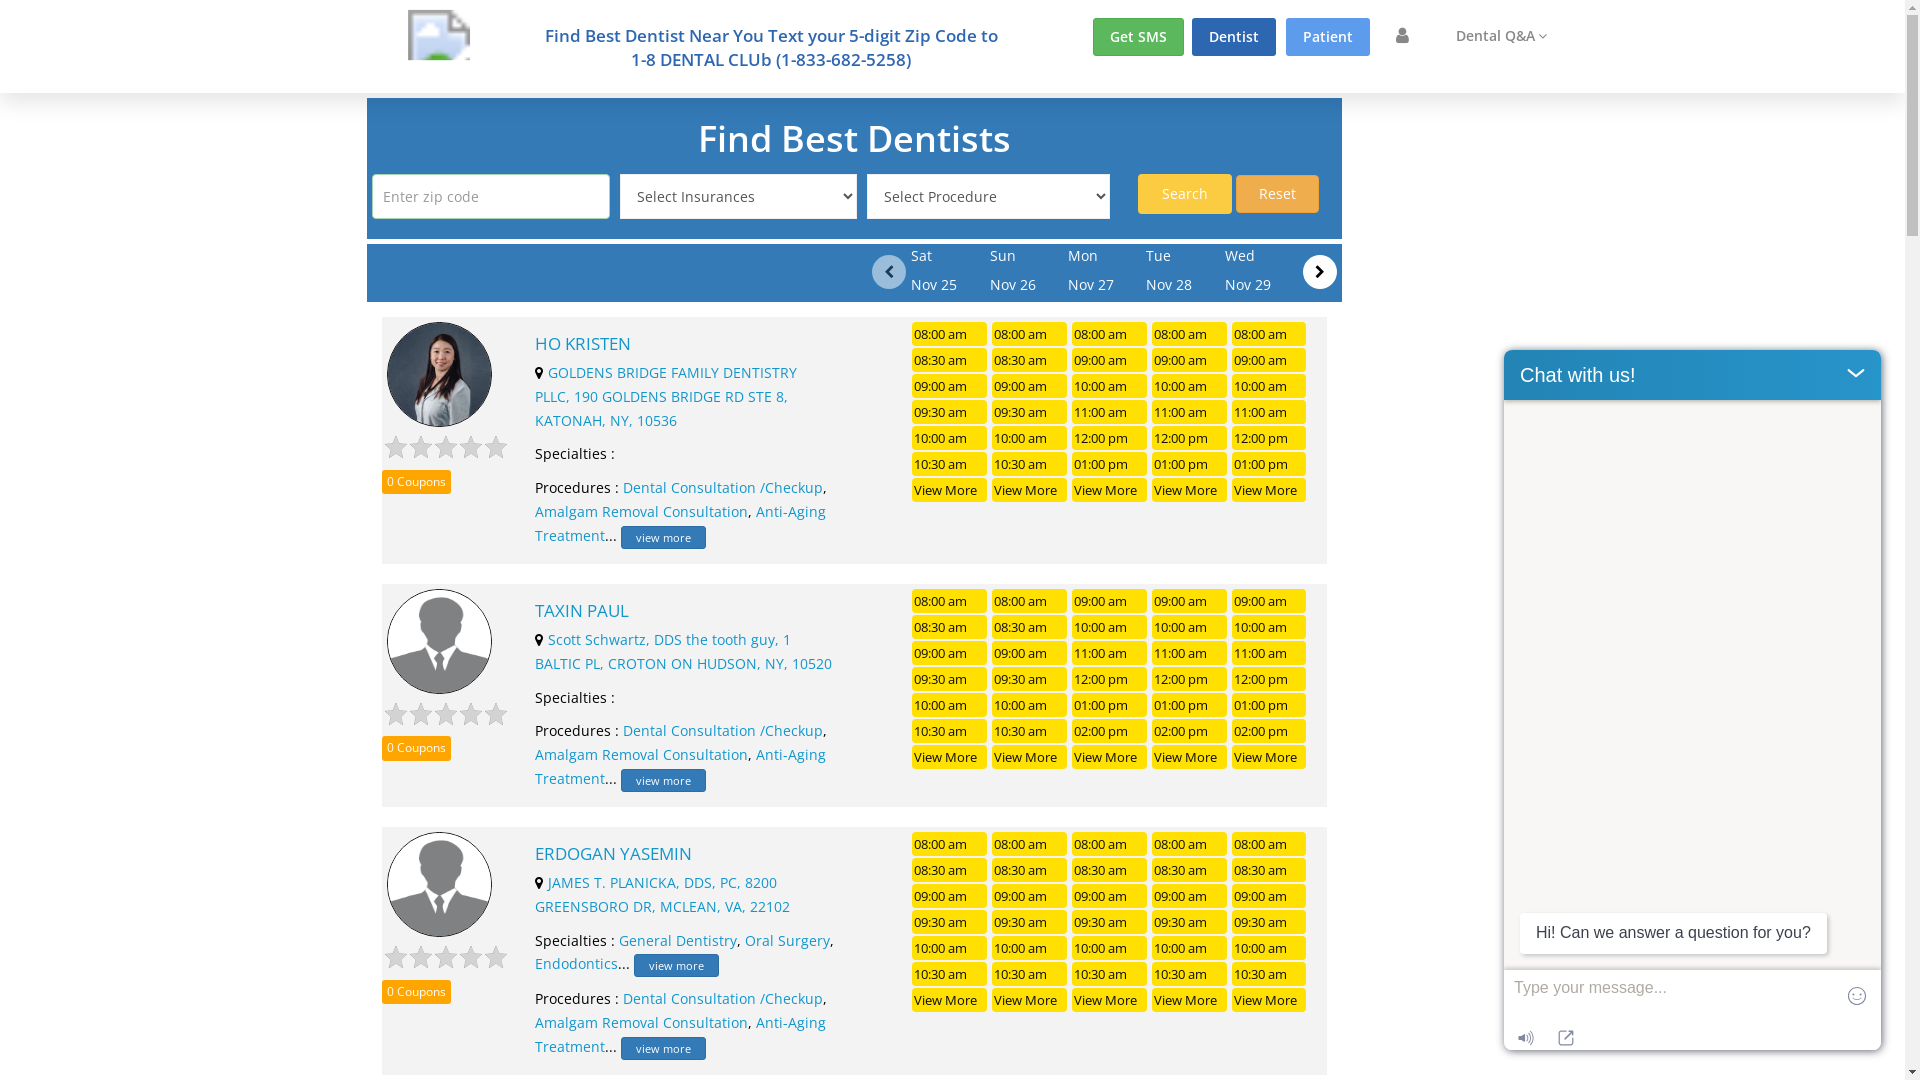  Describe the element at coordinates (1030, 653) in the screenshot. I see `09:00 am` at that location.